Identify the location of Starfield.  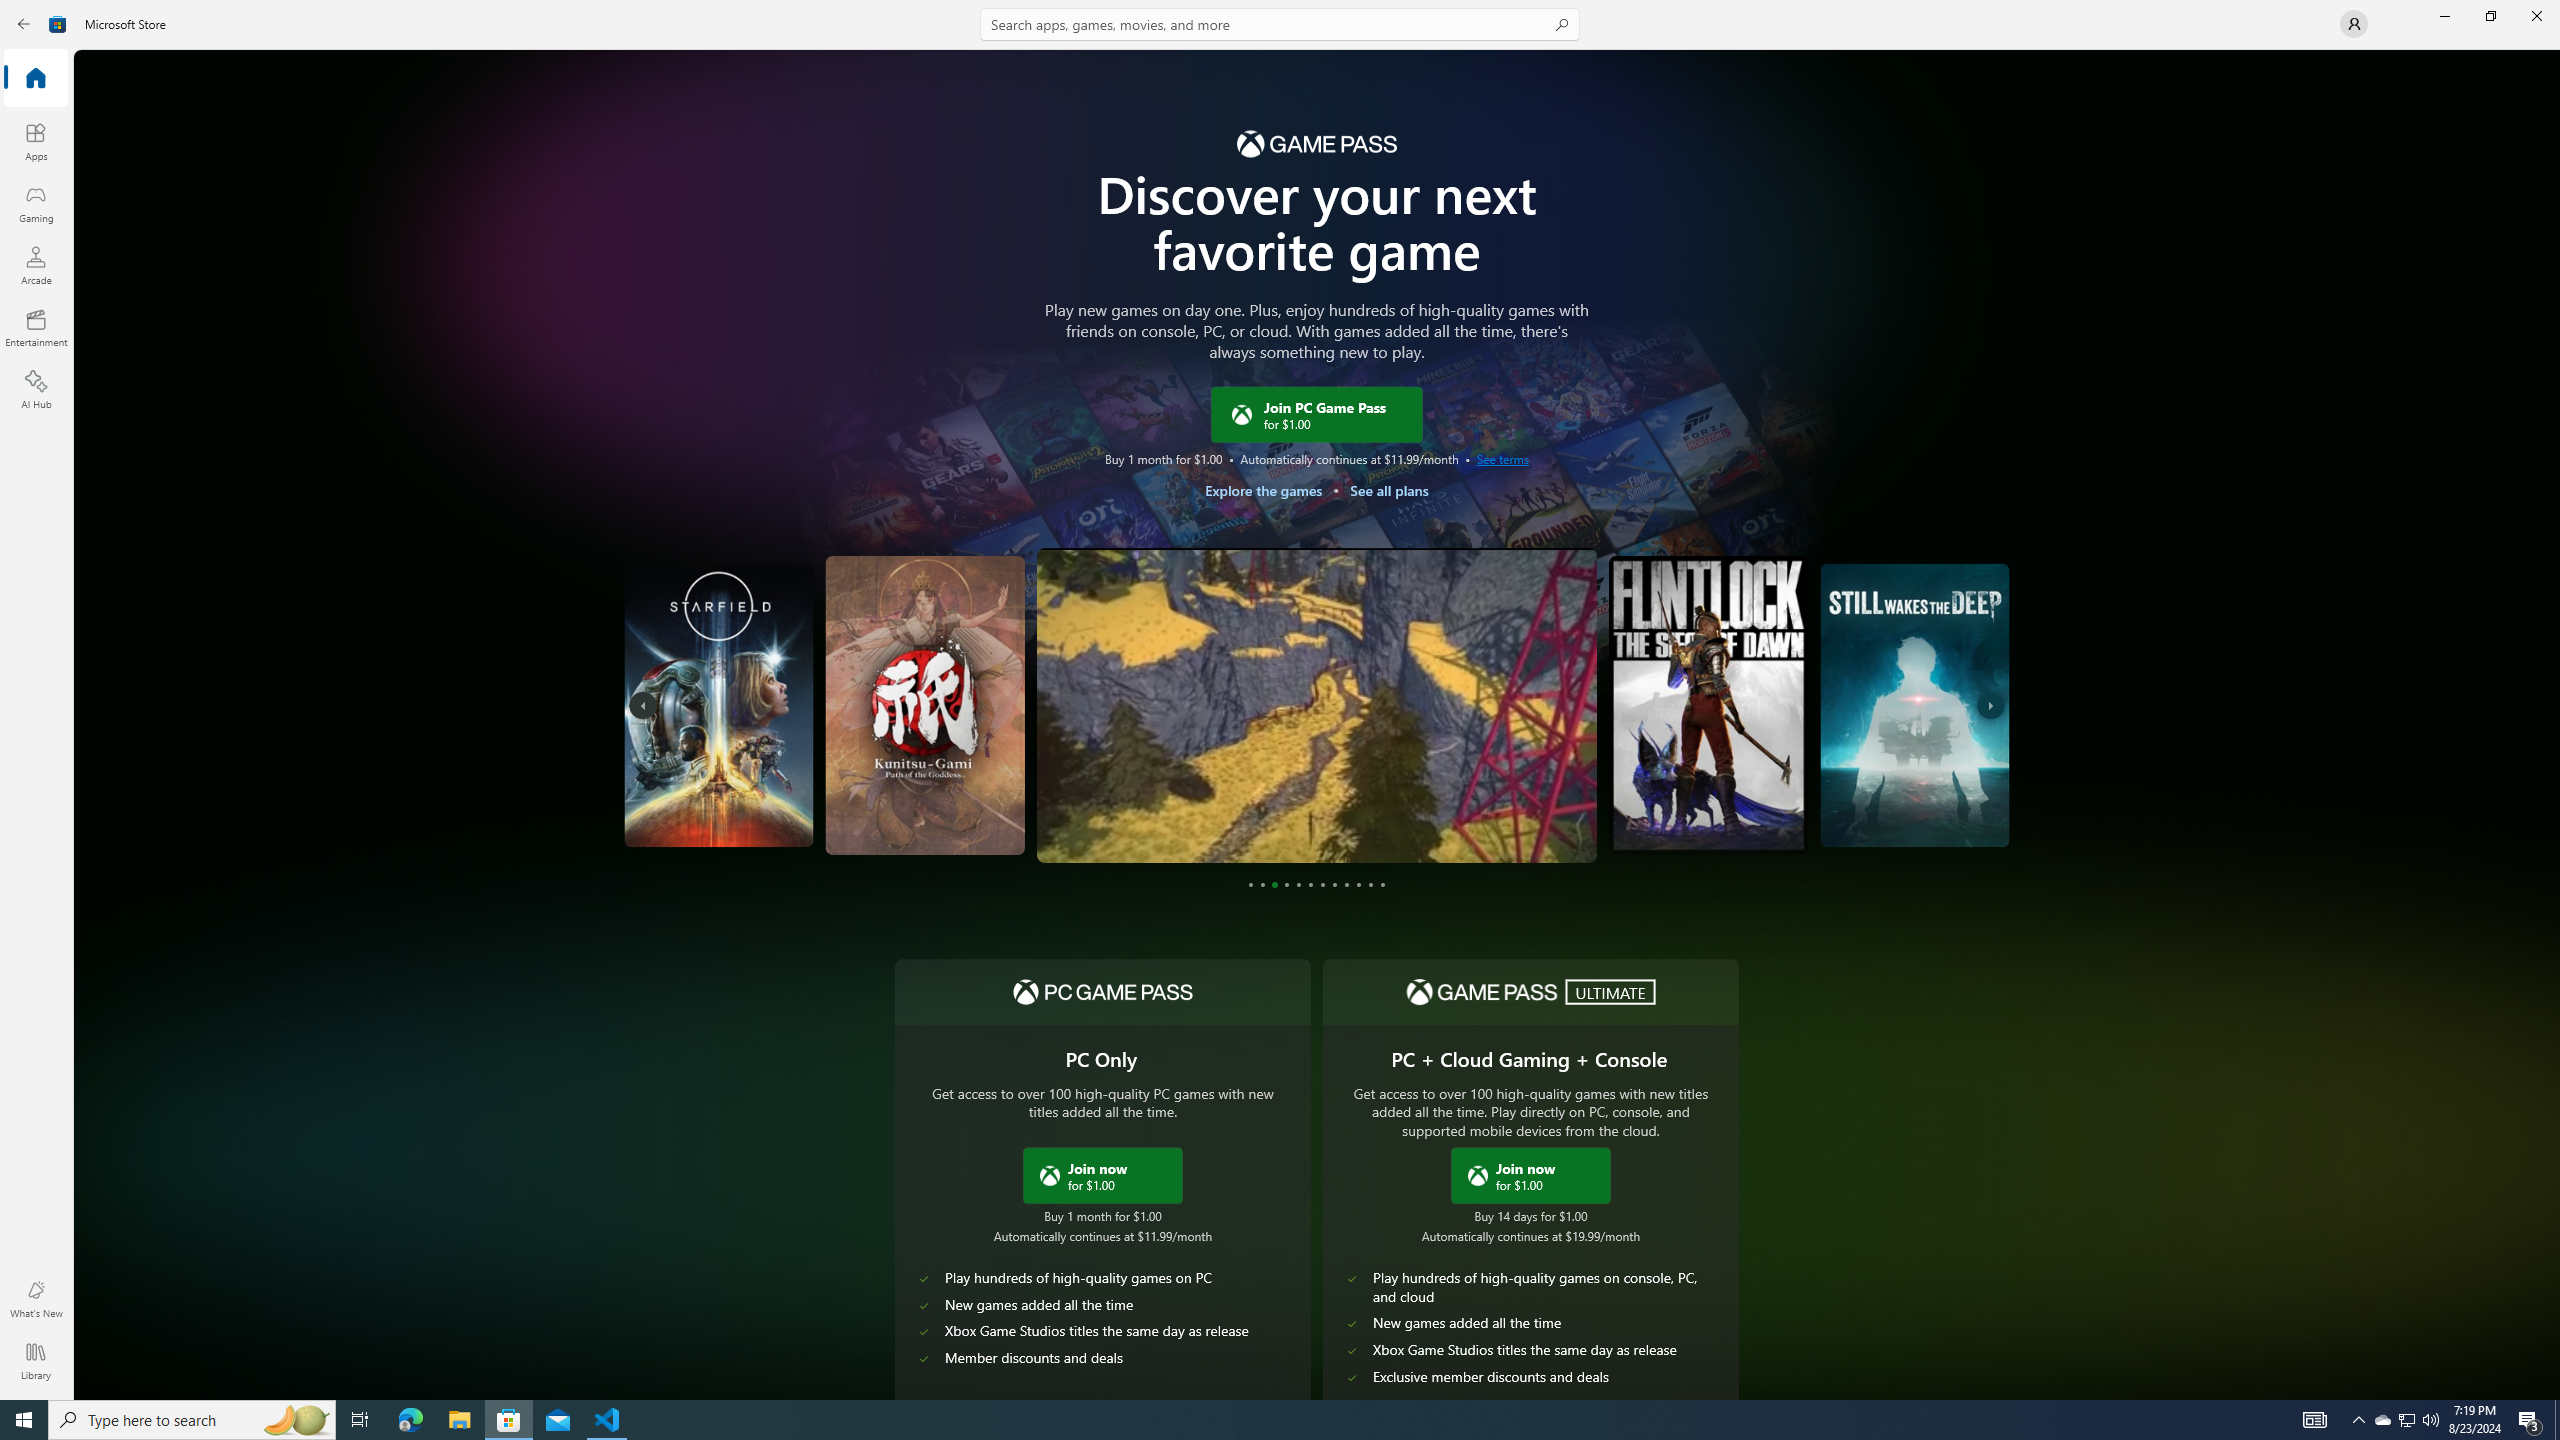
(796, 705).